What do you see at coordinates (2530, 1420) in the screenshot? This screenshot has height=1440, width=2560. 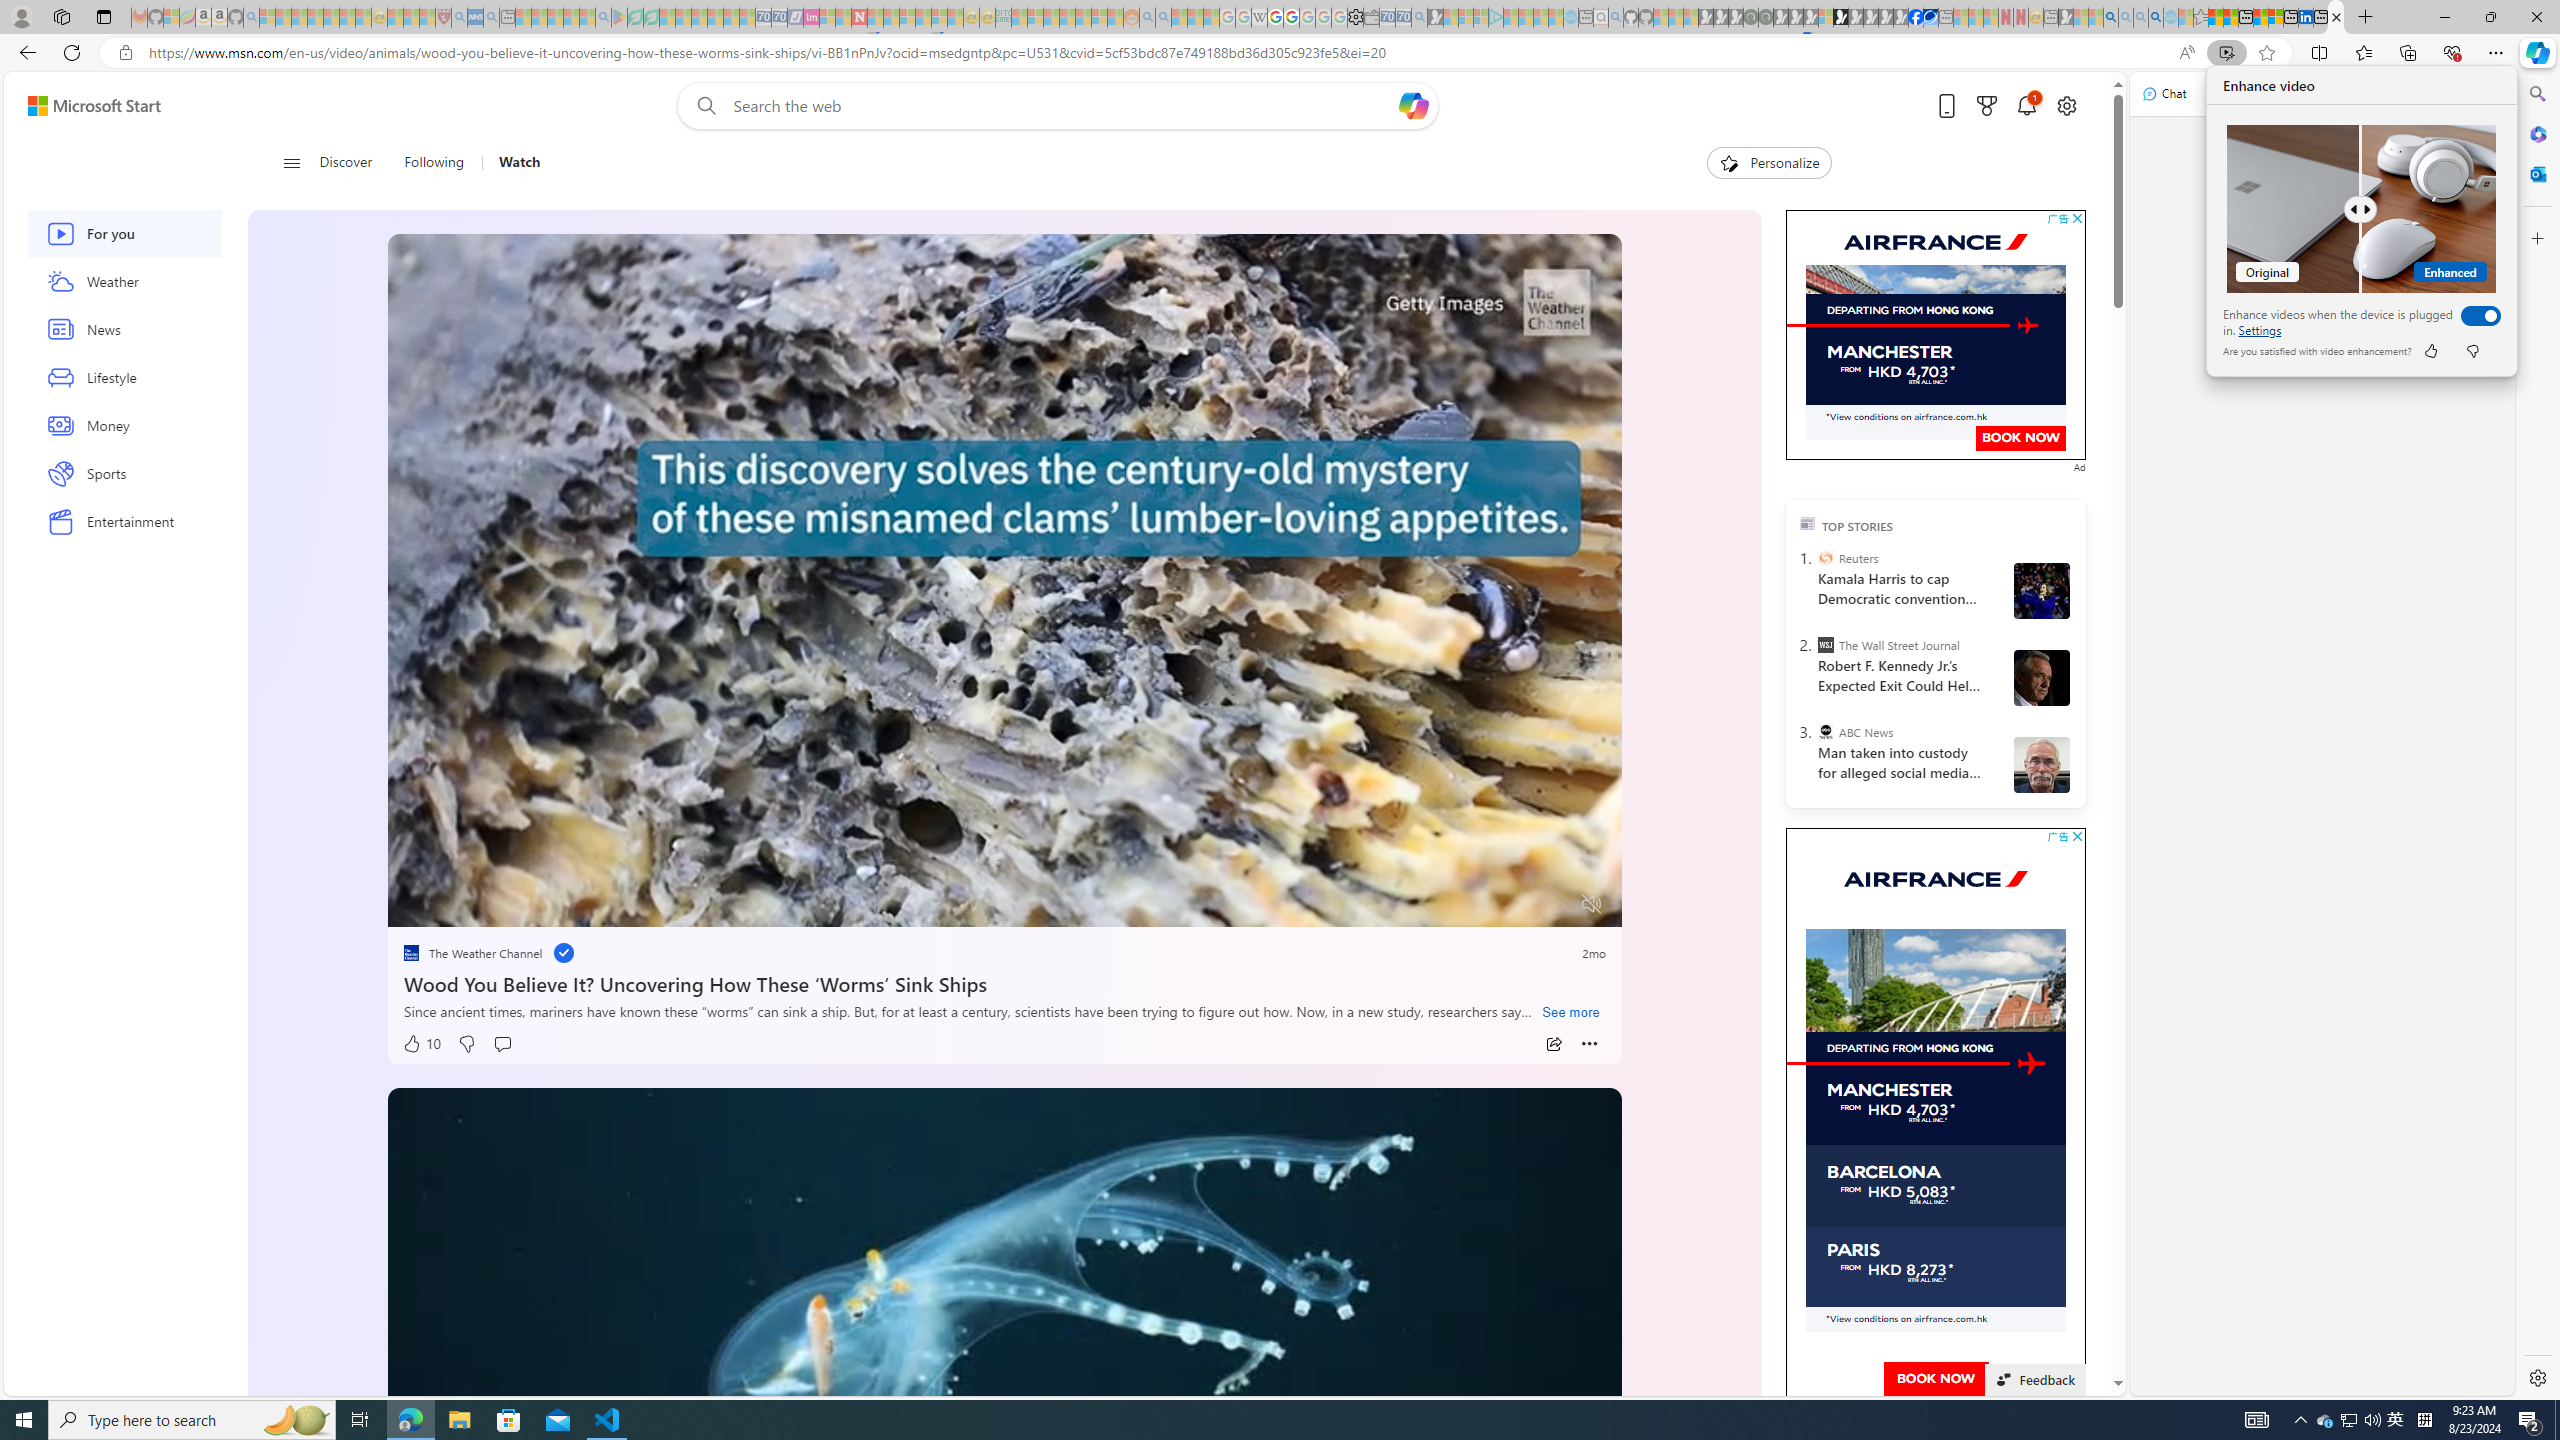 I see `Action Center, 2 new notifications` at bounding box center [2530, 1420].